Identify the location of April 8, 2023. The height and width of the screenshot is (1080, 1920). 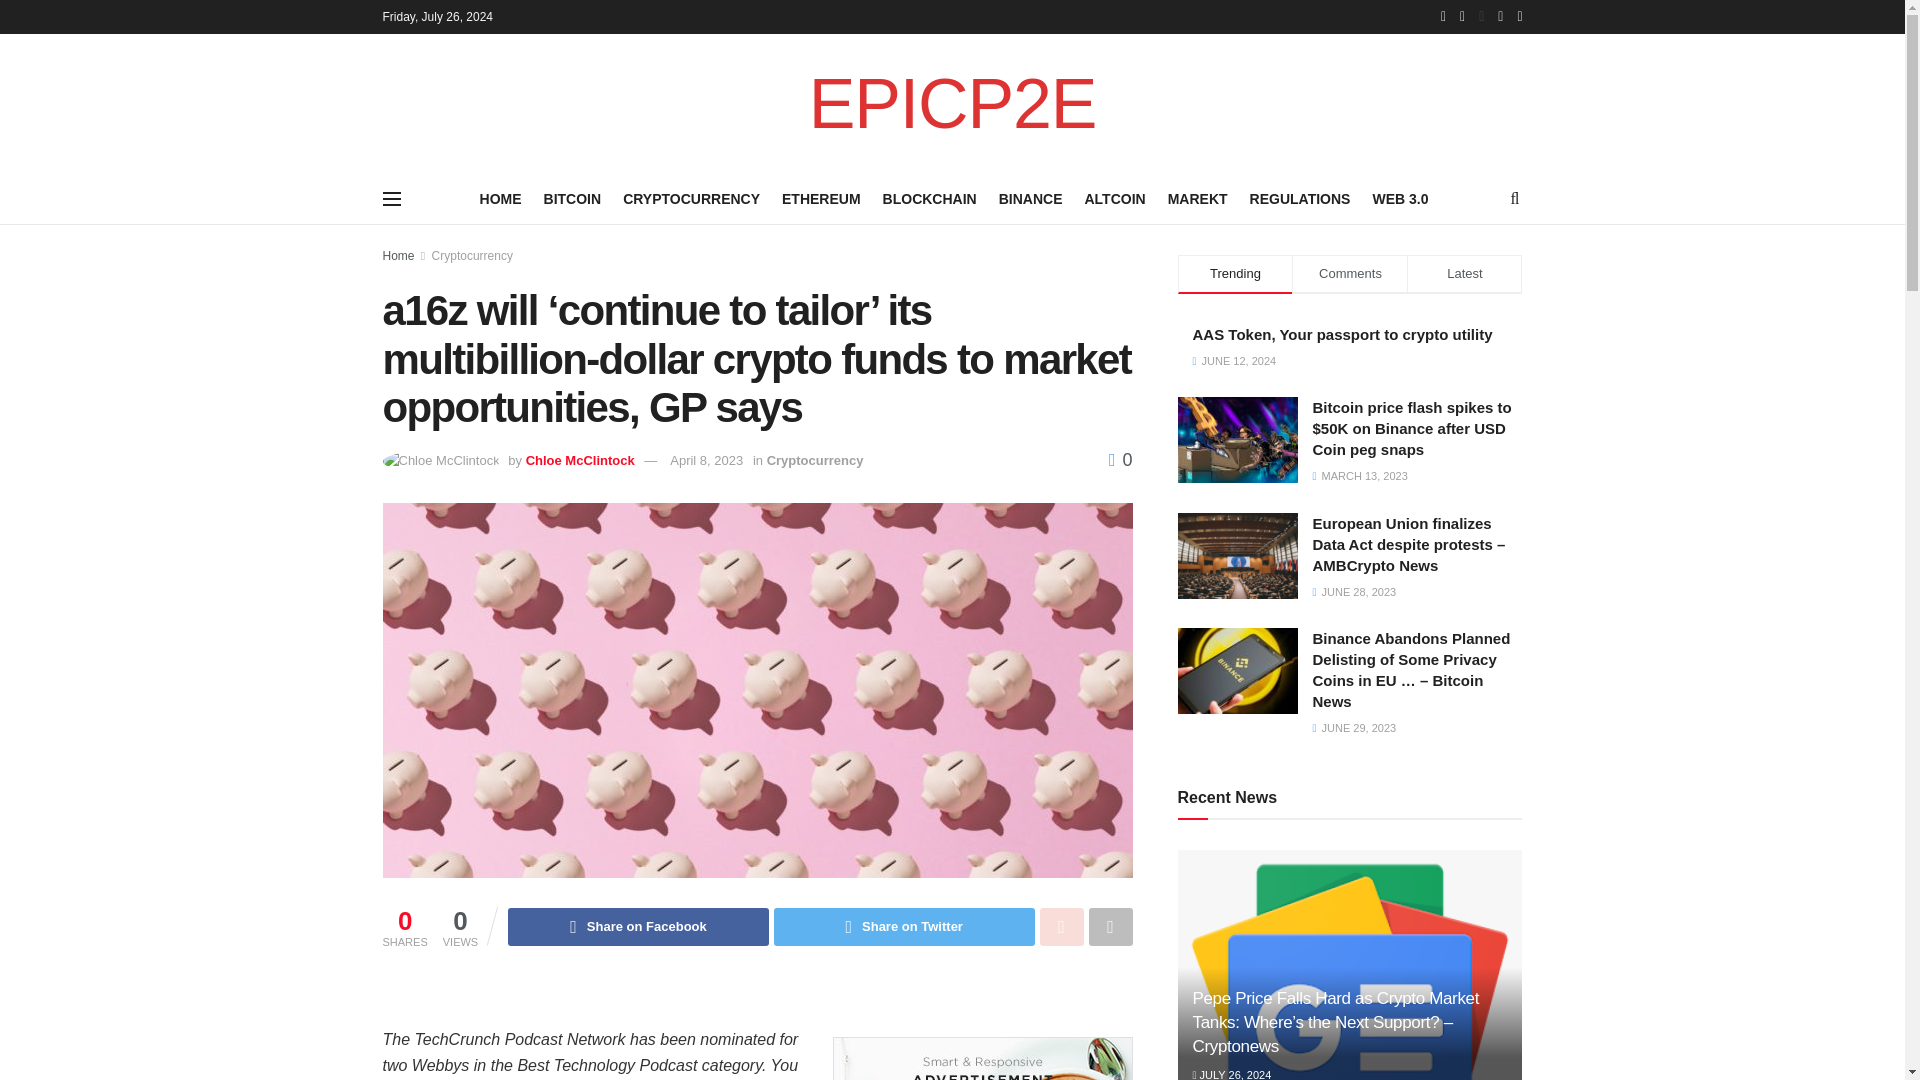
(706, 460).